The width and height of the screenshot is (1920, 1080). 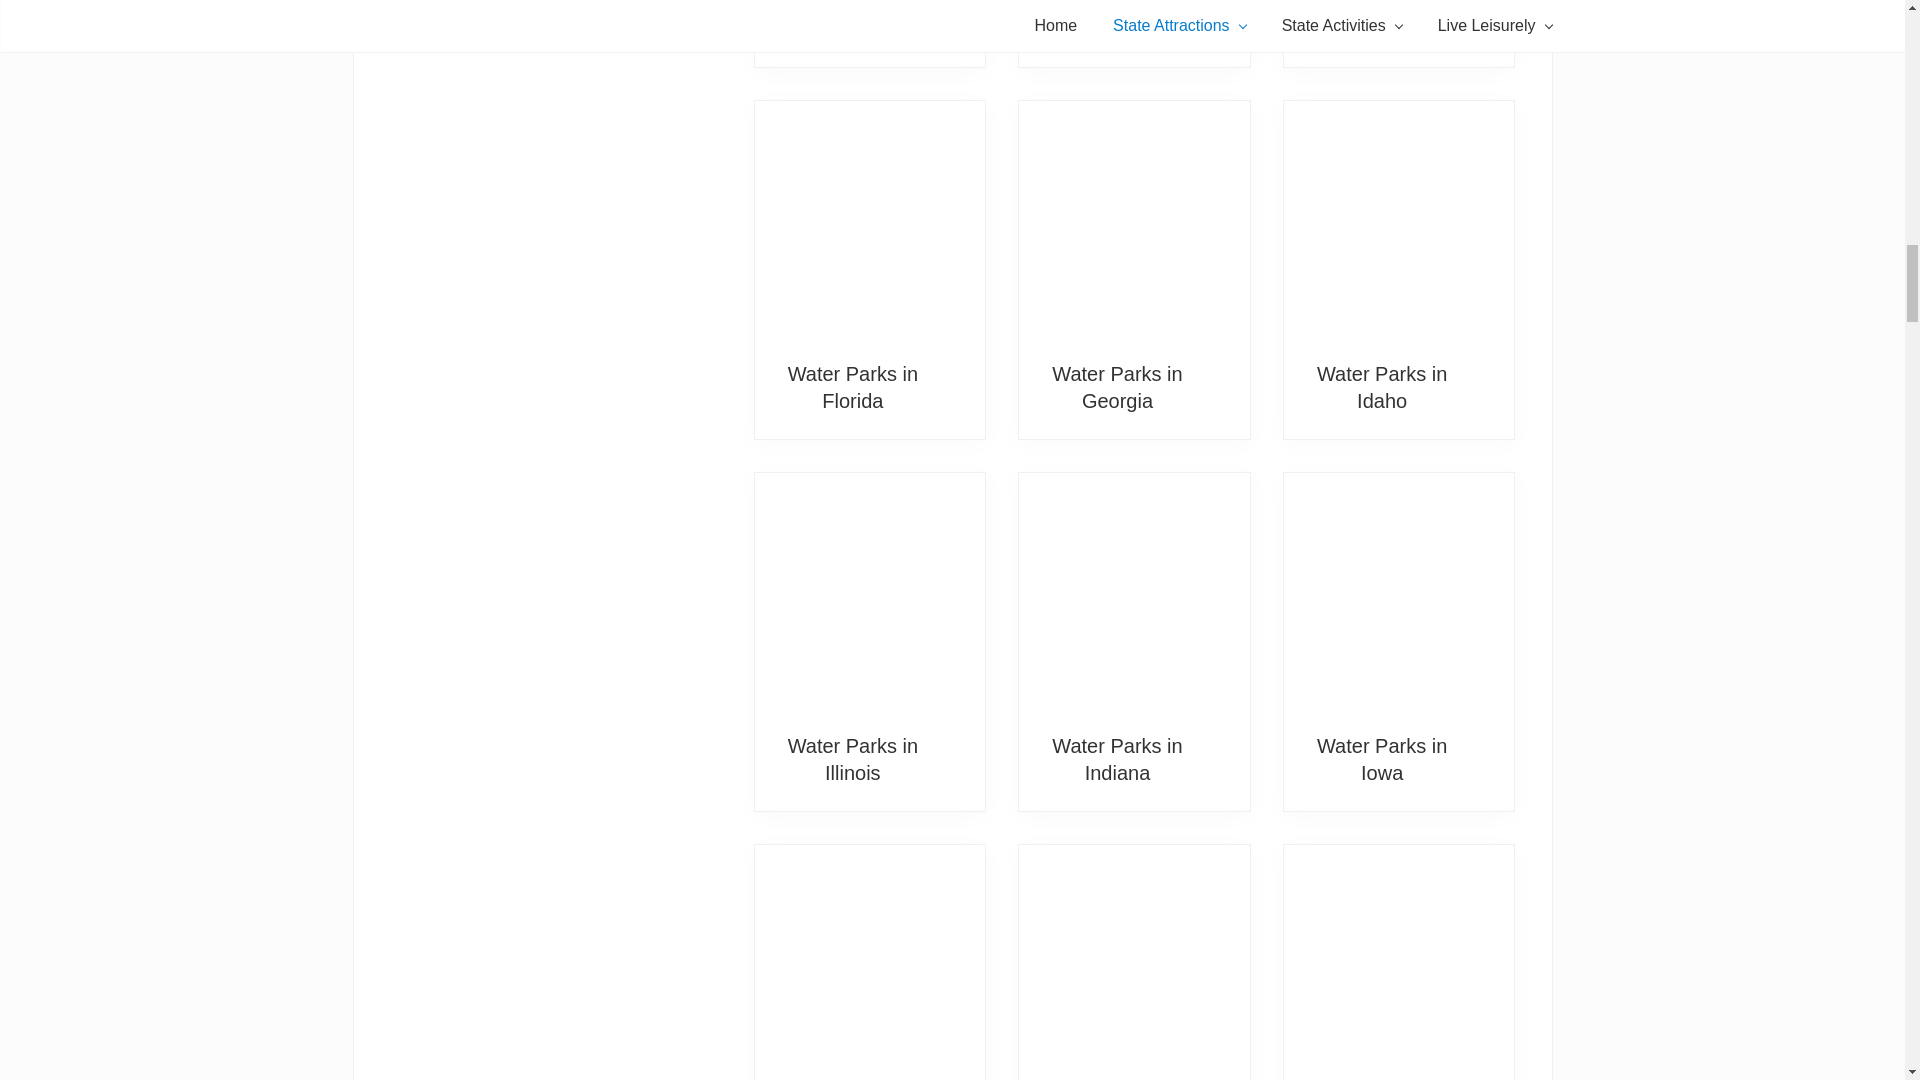 I want to click on Water Parks in Florida, so click(x=852, y=386).